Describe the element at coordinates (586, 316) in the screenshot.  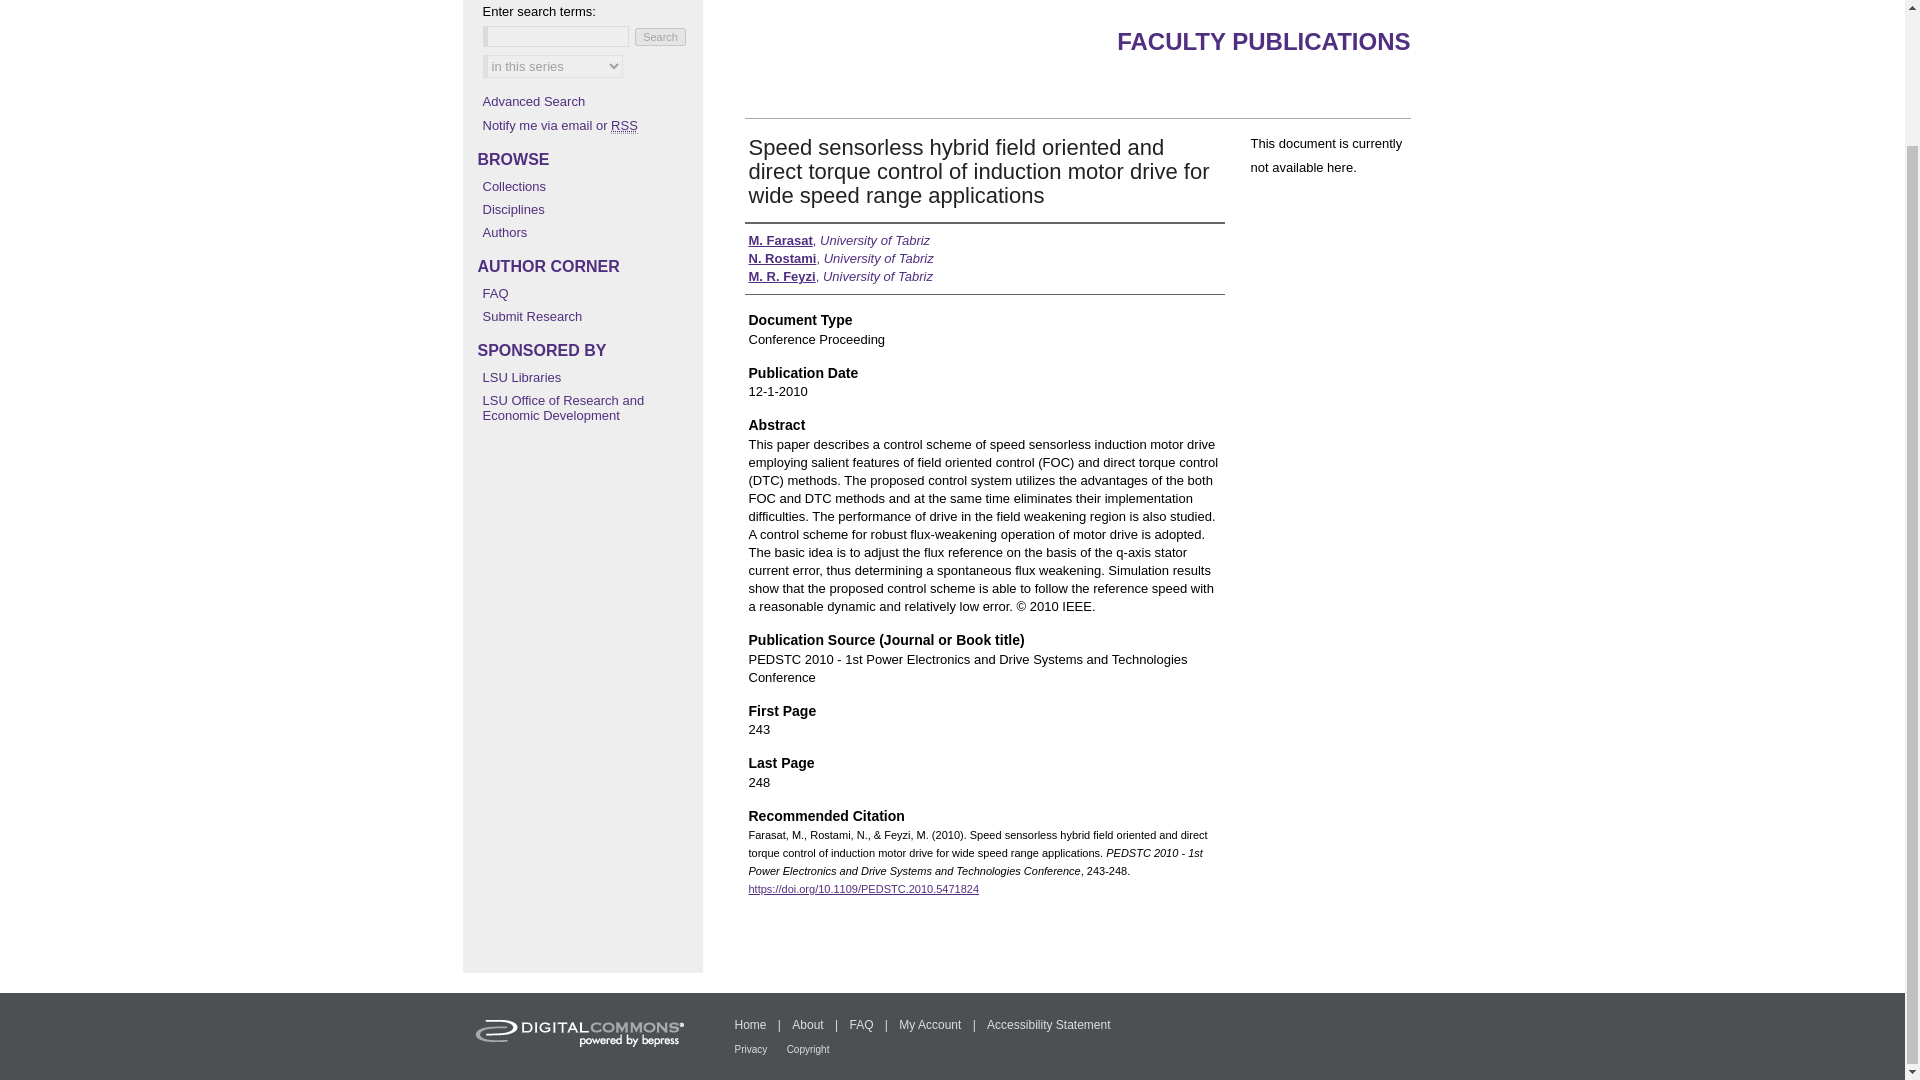
I see `Submit Research` at that location.